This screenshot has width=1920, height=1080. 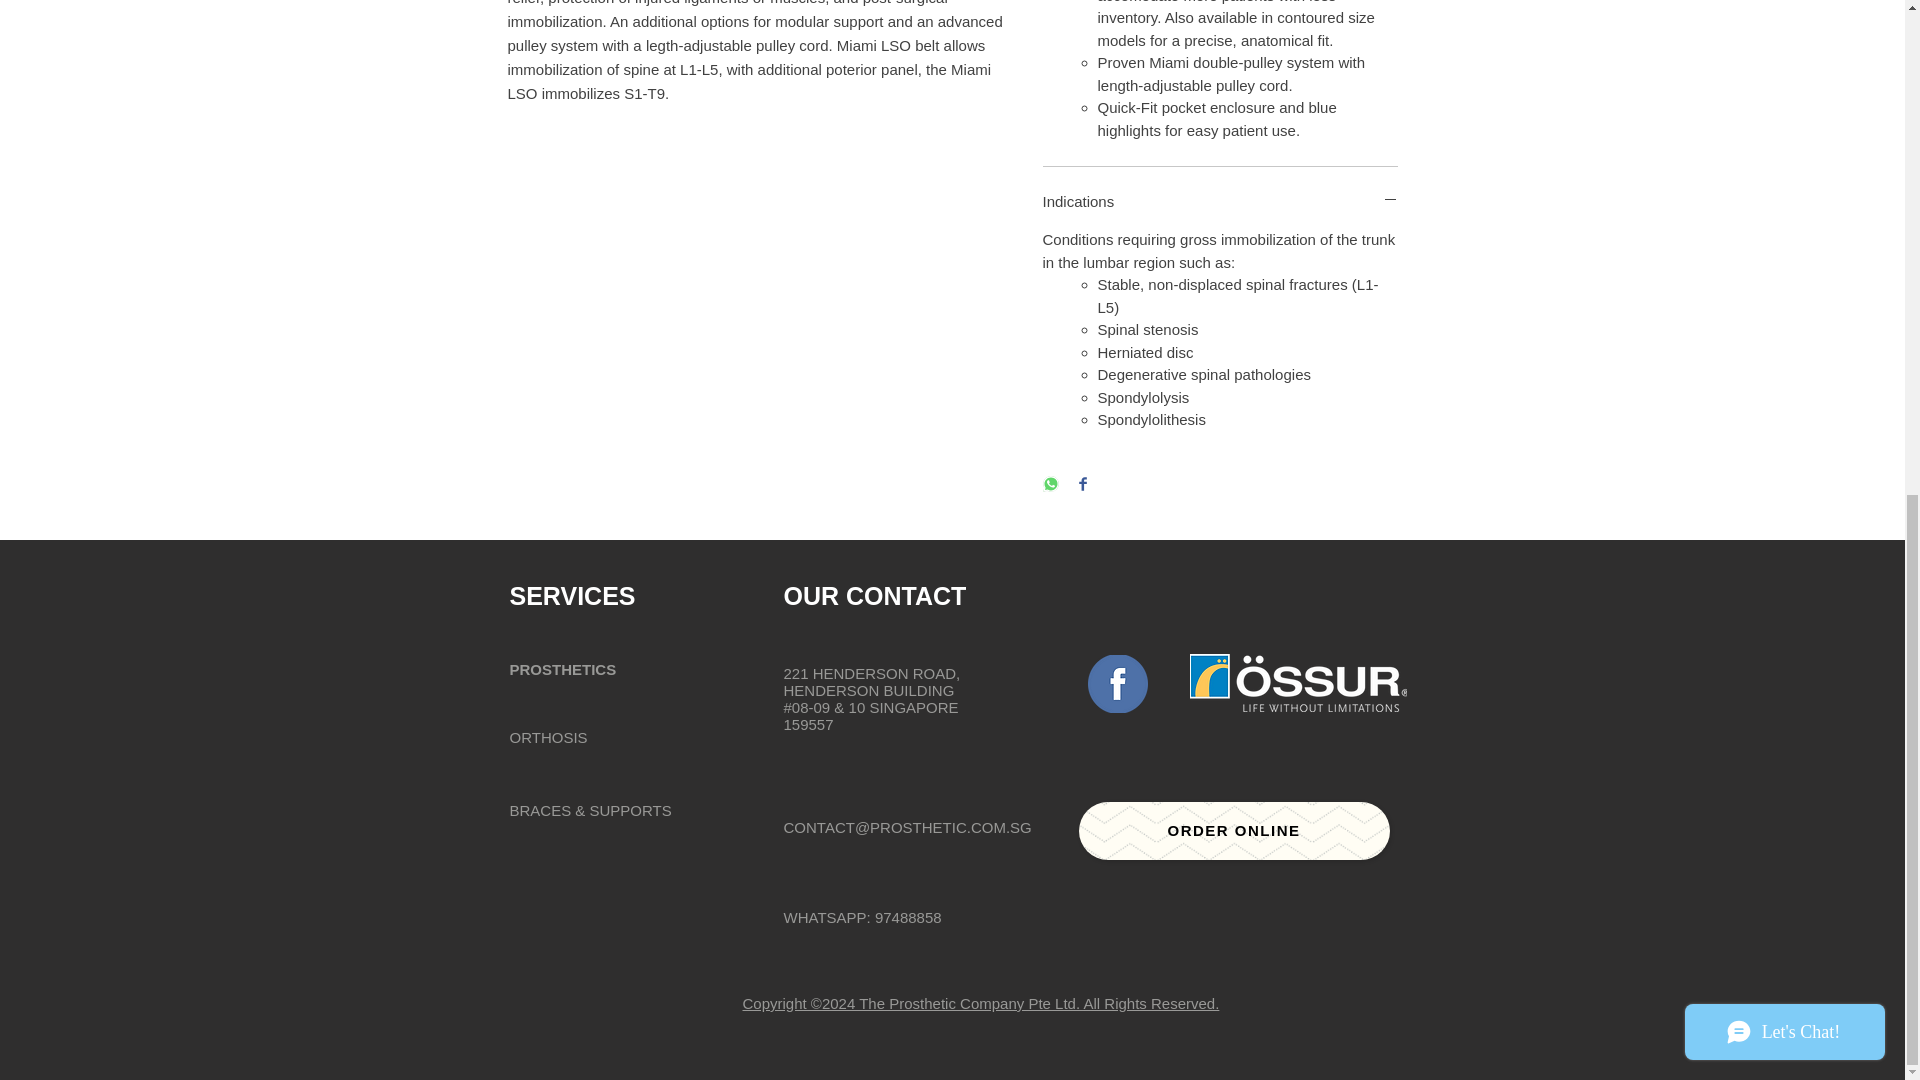 What do you see at coordinates (548, 738) in the screenshot?
I see `ORTHOSIS` at bounding box center [548, 738].